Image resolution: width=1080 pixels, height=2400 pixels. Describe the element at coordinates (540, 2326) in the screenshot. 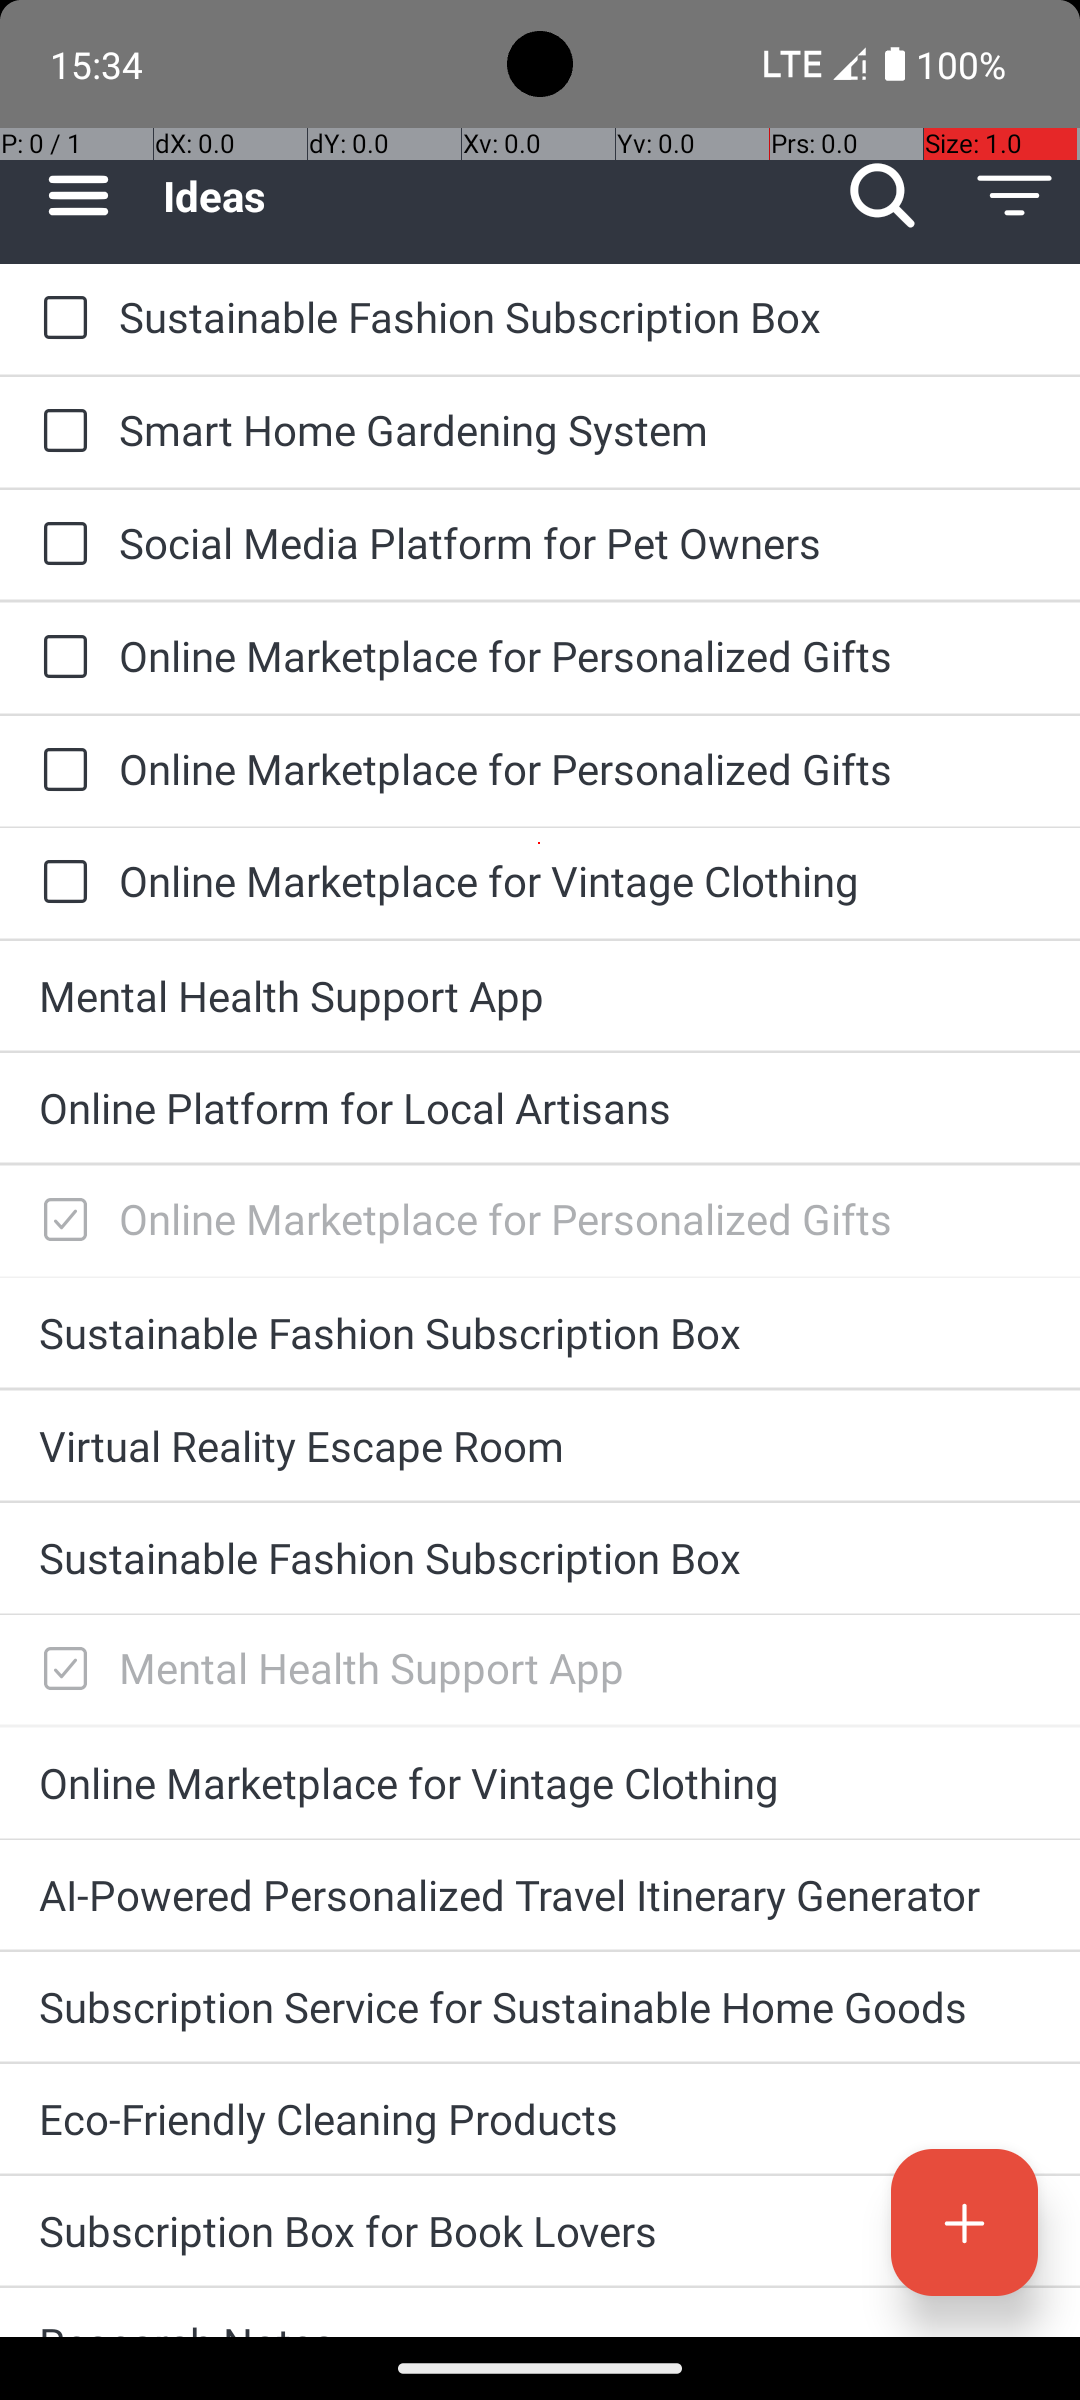

I see `Research Notes` at that location.